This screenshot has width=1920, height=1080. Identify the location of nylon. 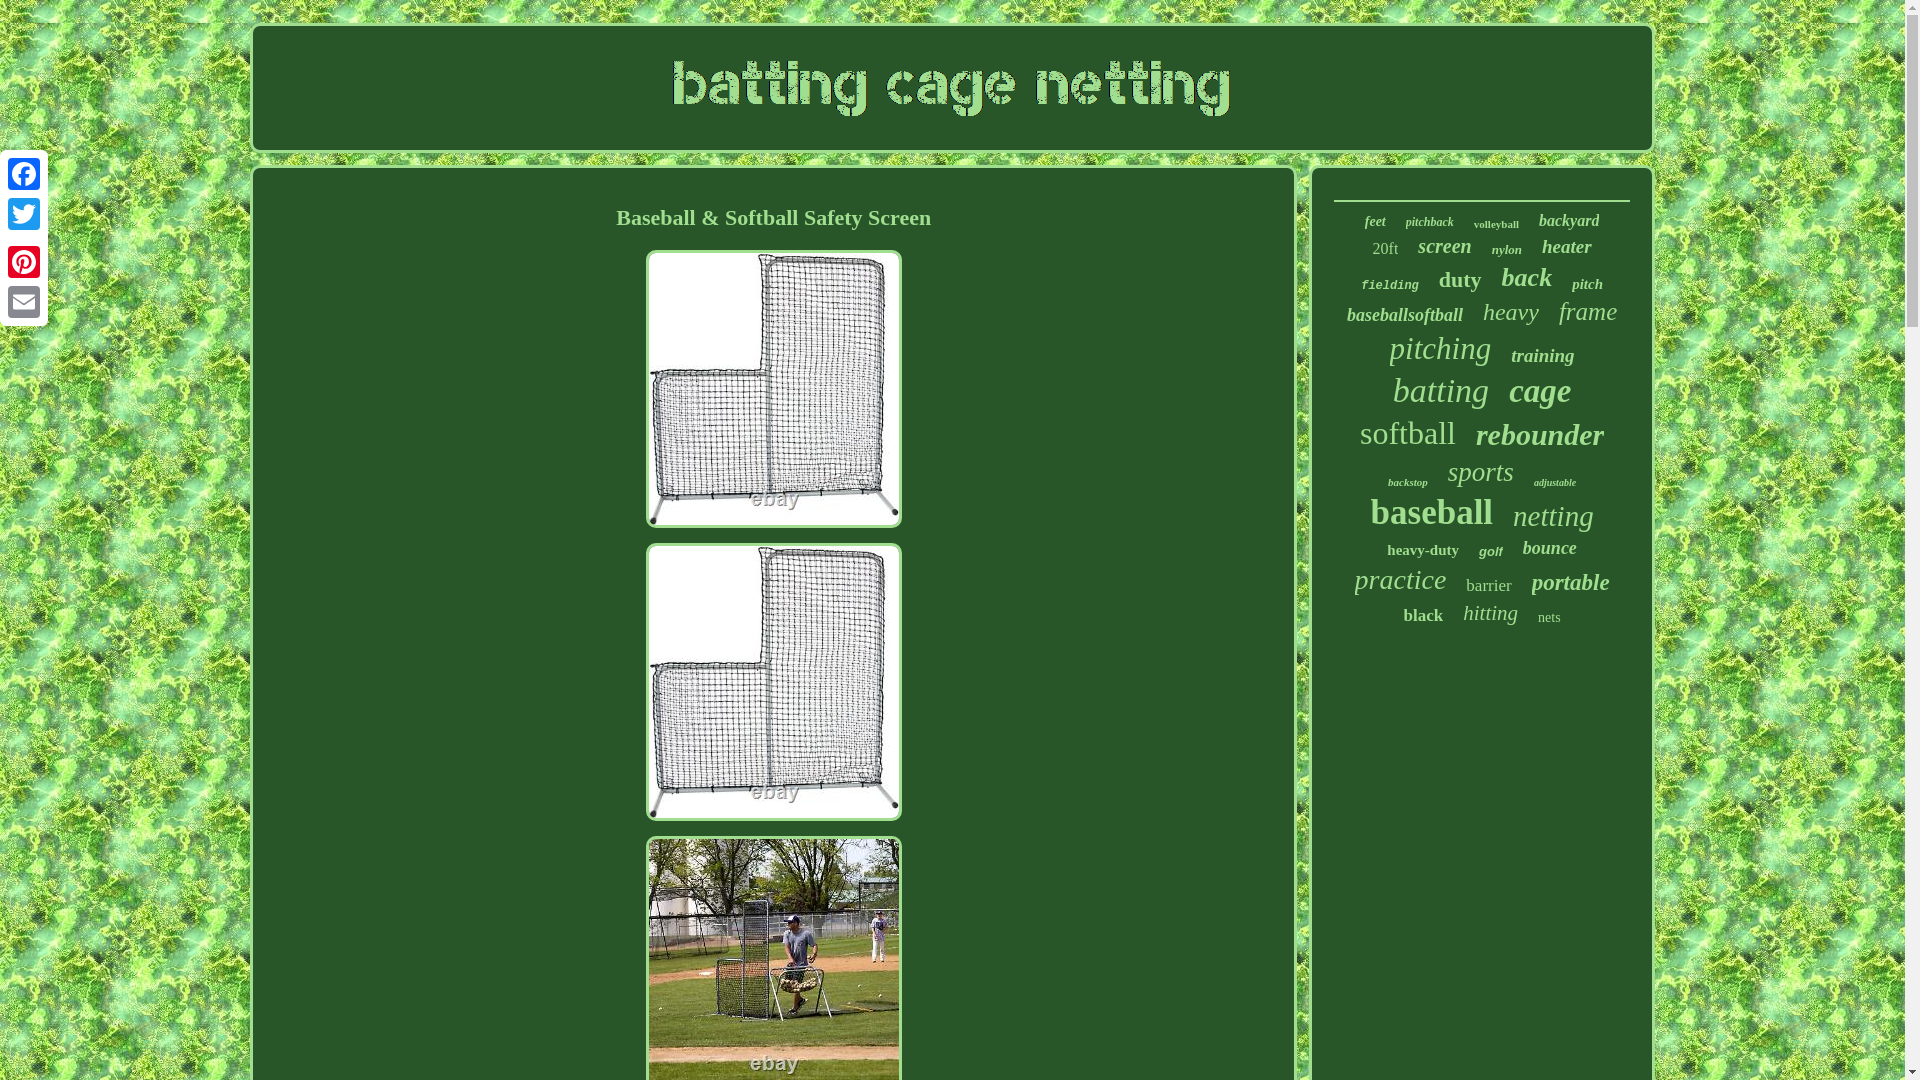
(1506, 250).